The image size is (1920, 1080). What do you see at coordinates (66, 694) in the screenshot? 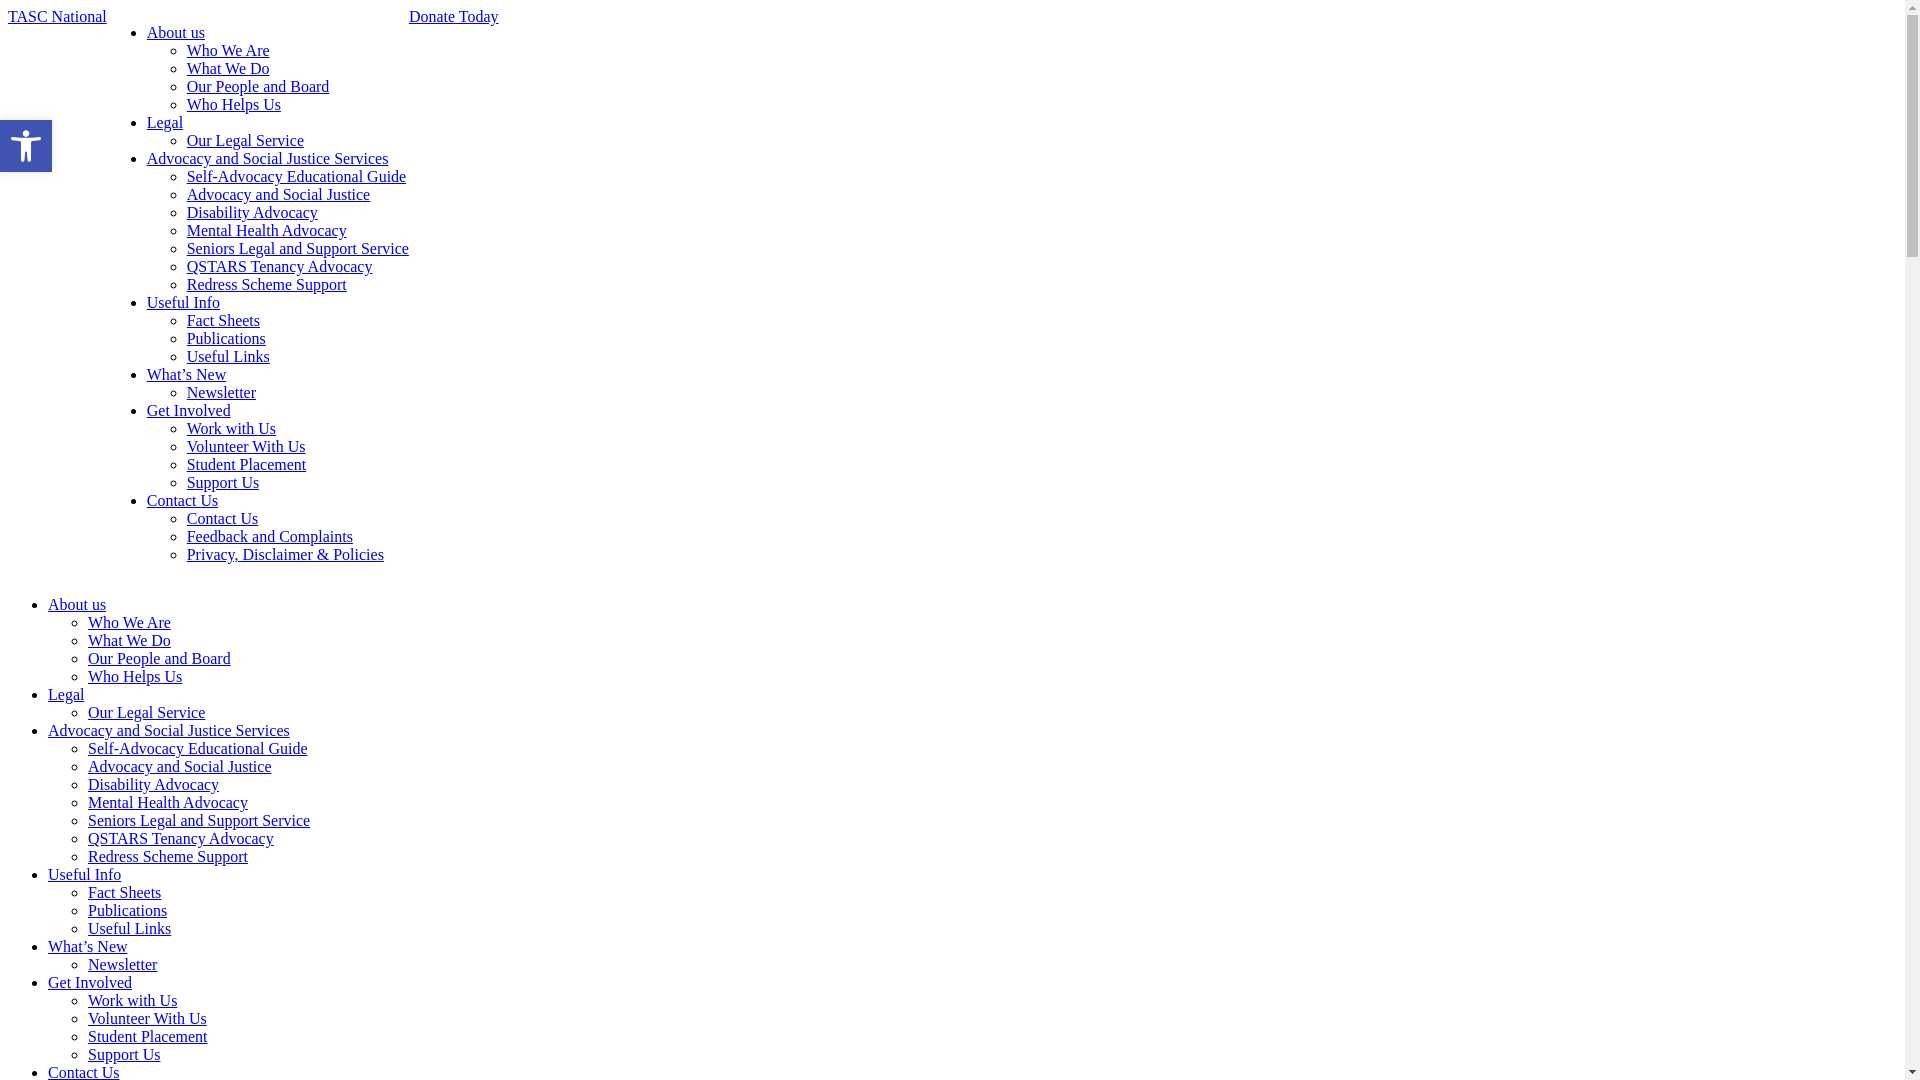
I see `Legal` at bounding box center [66, 694].